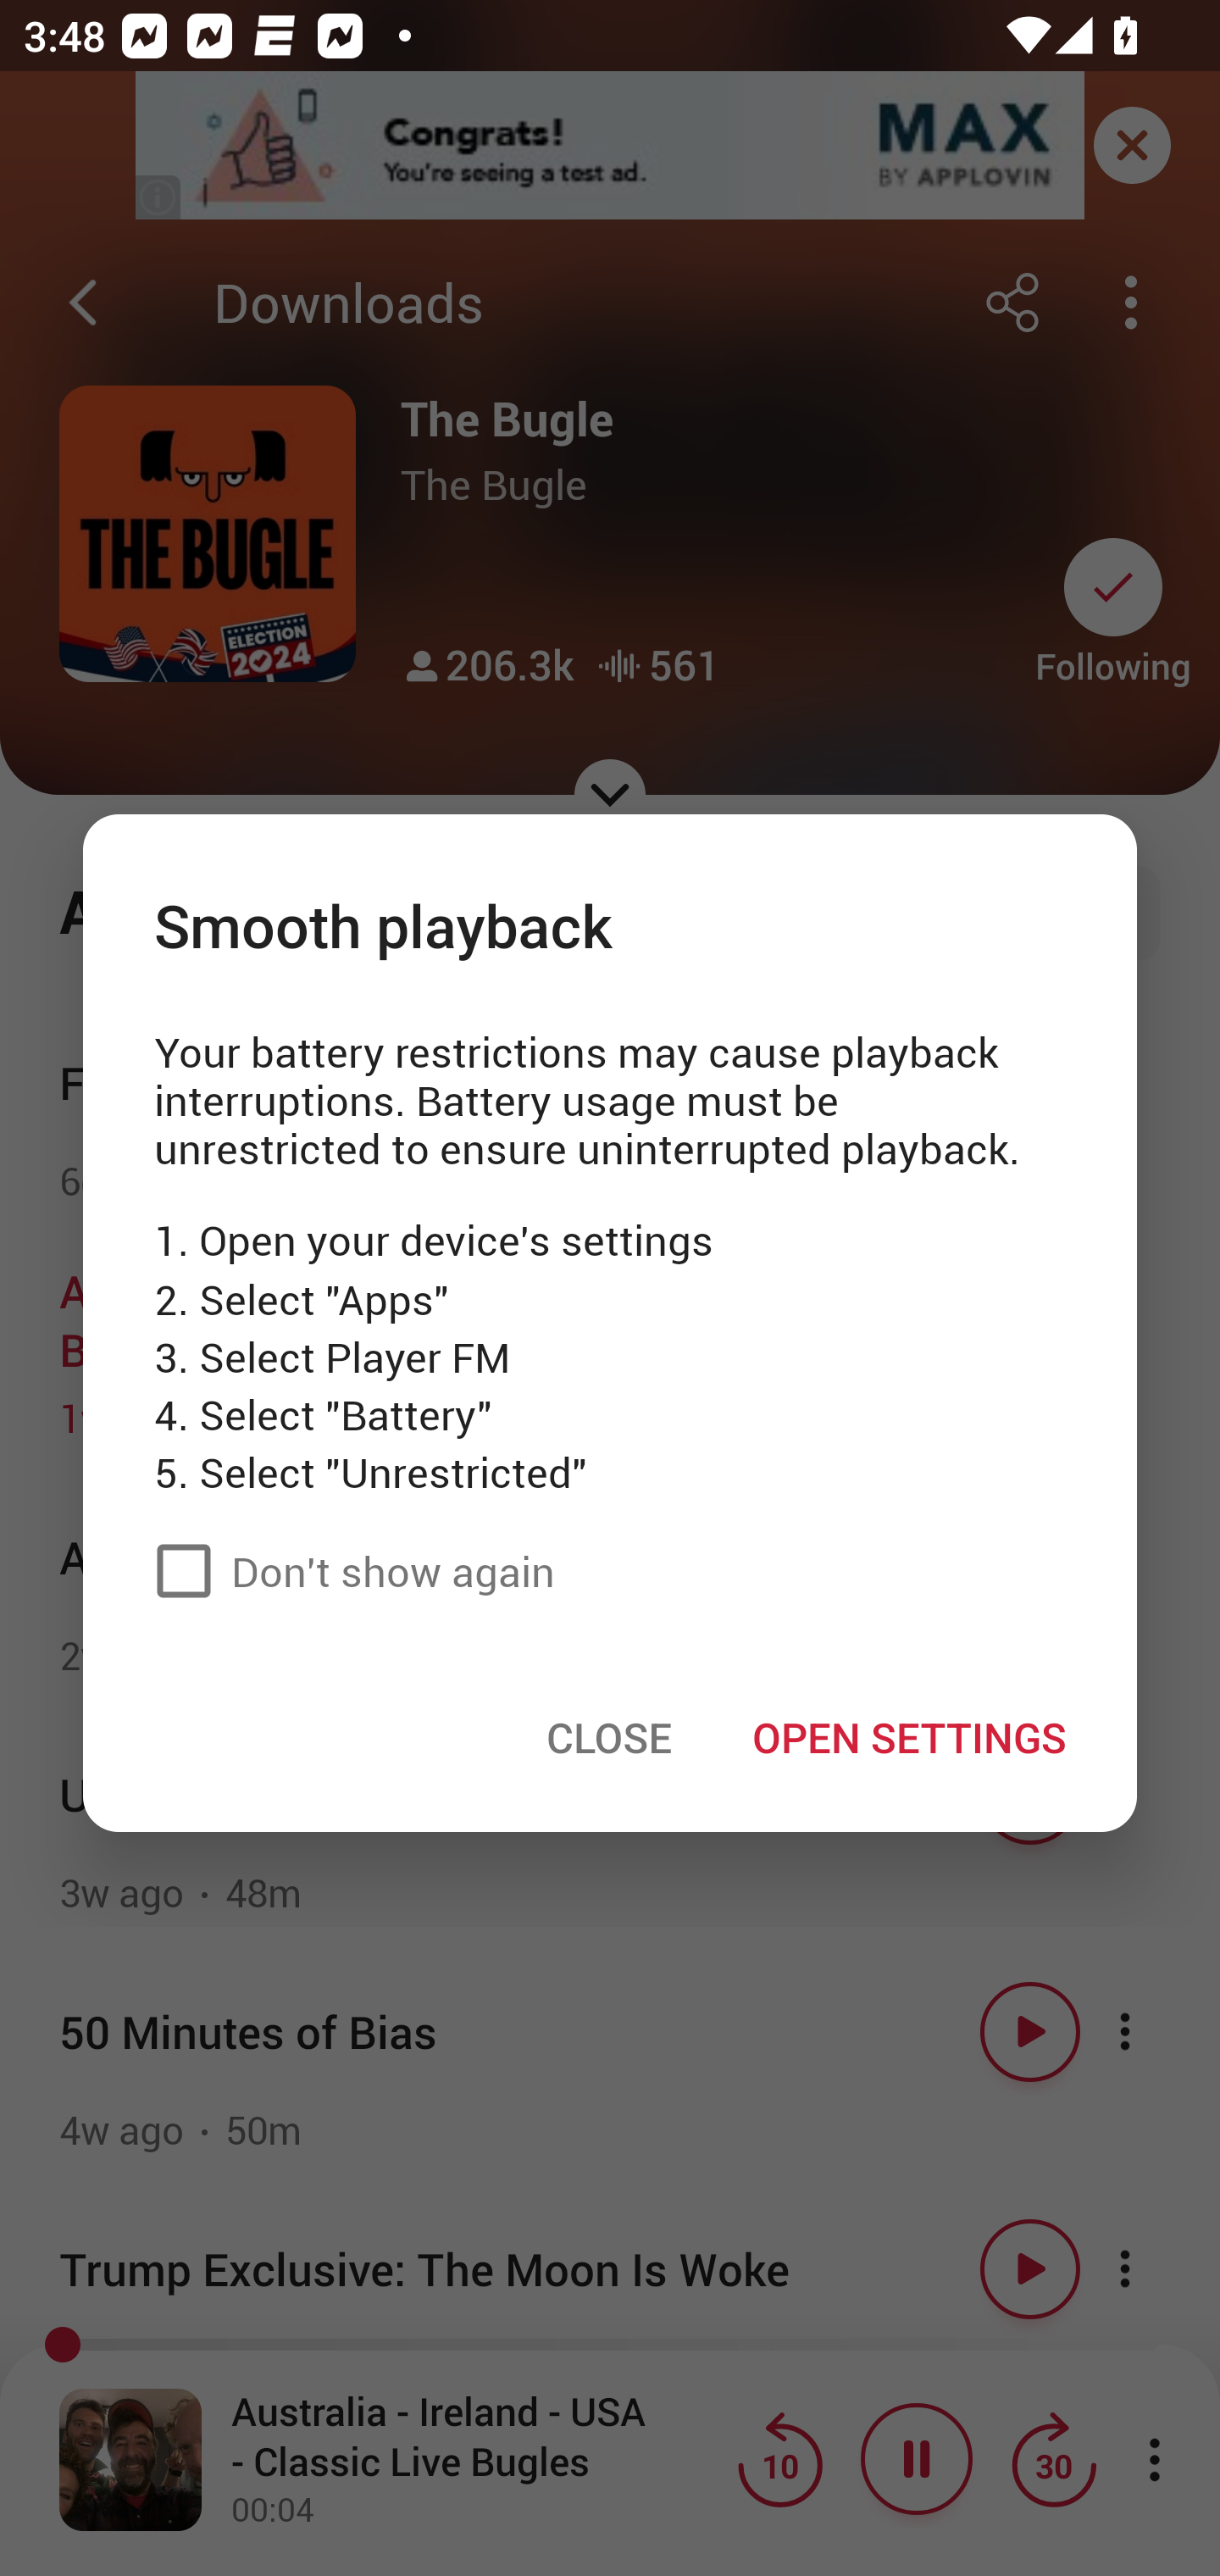 The width and height of the screenshot is (1220, 2576). I want to click on CLOSE, so click(609, 1737).